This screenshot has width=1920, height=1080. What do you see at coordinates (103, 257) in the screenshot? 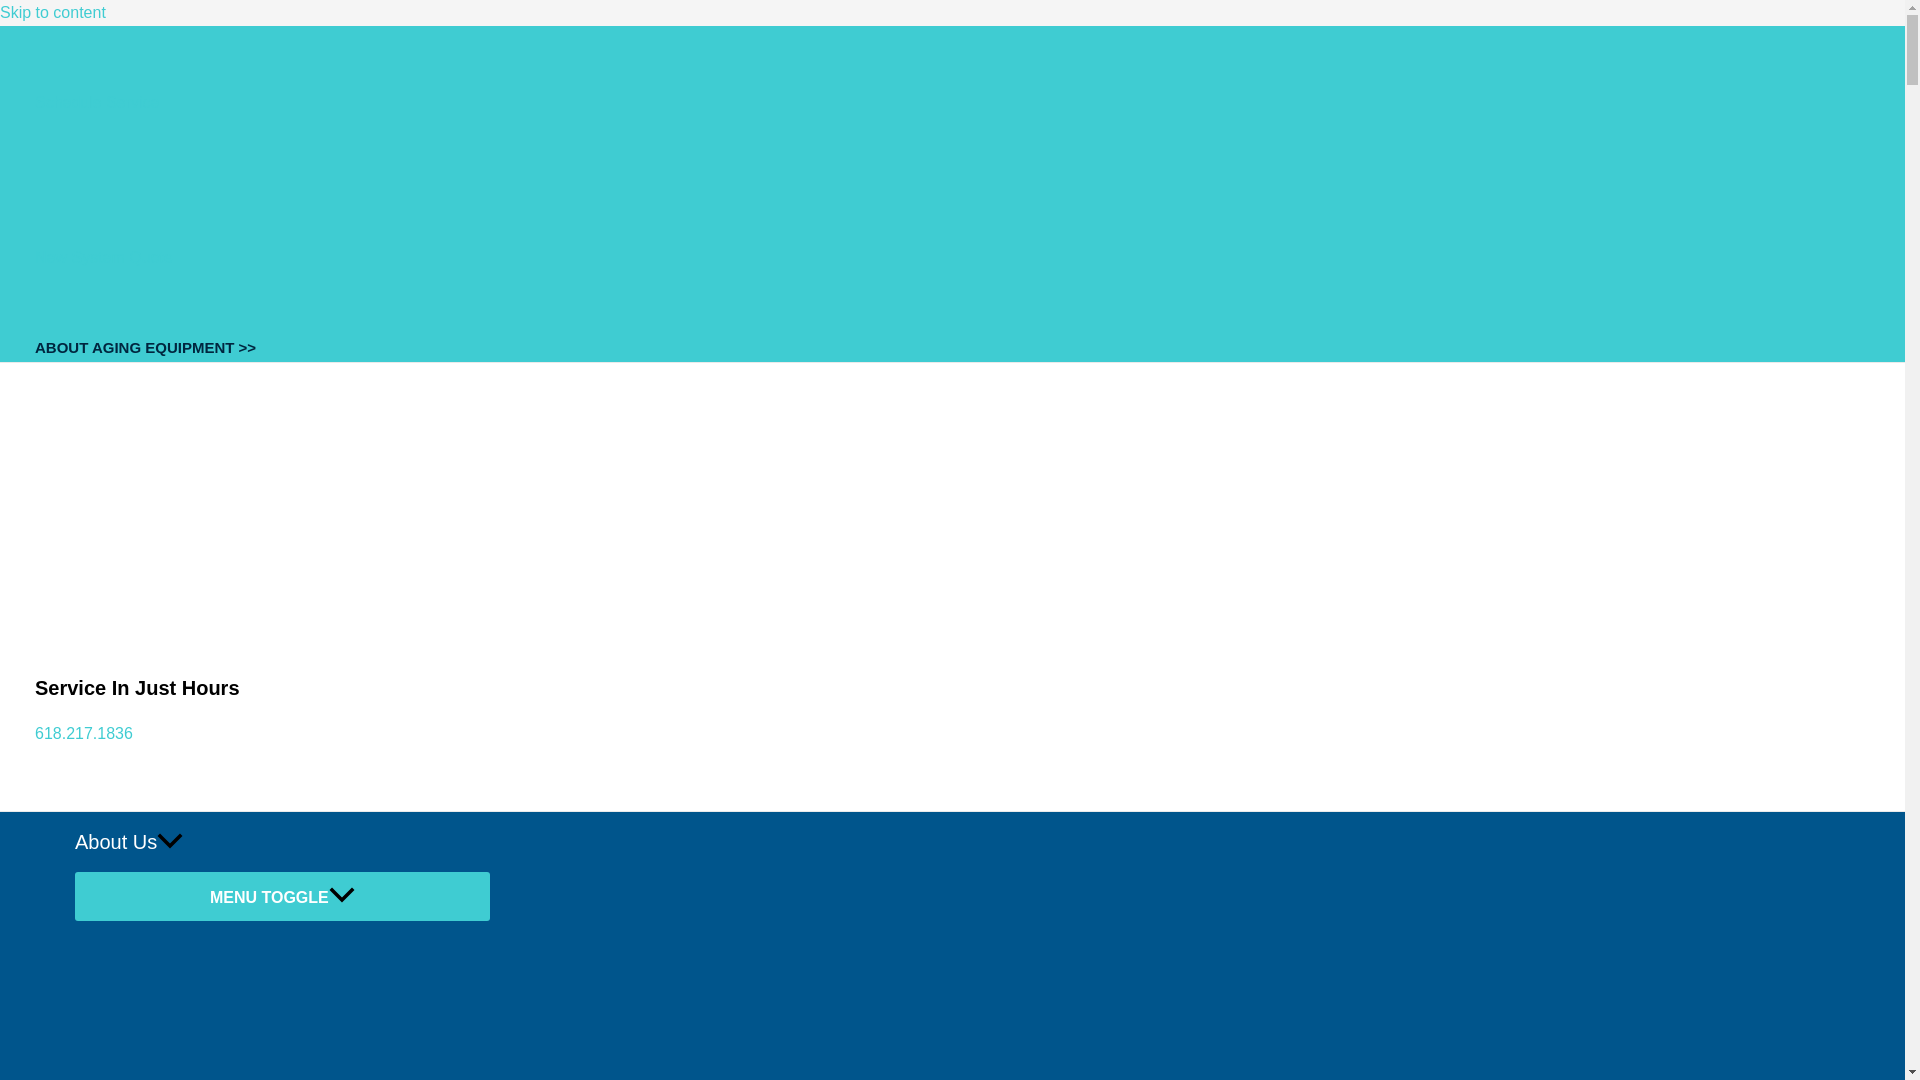
I see `New System Quote` at bounding box center [103, 257].